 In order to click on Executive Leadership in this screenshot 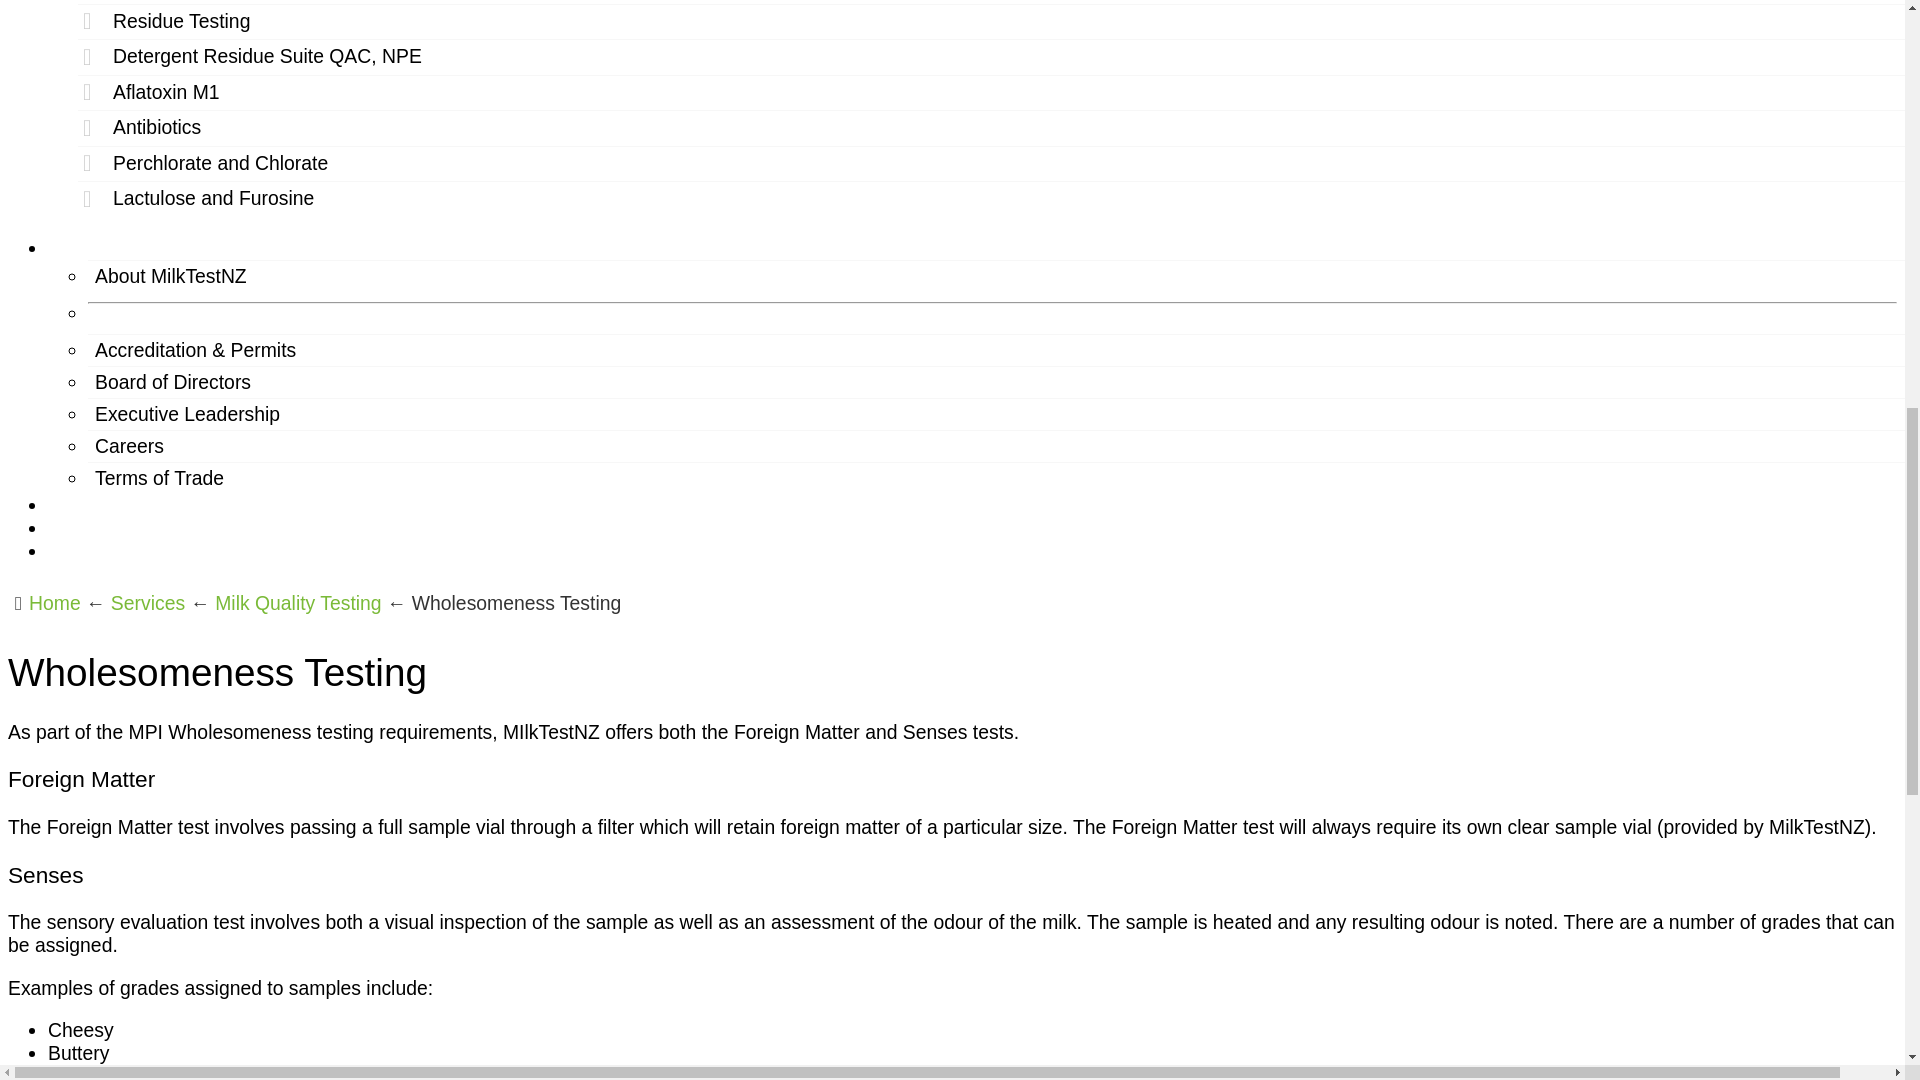, I will do `click(999, 414)`.